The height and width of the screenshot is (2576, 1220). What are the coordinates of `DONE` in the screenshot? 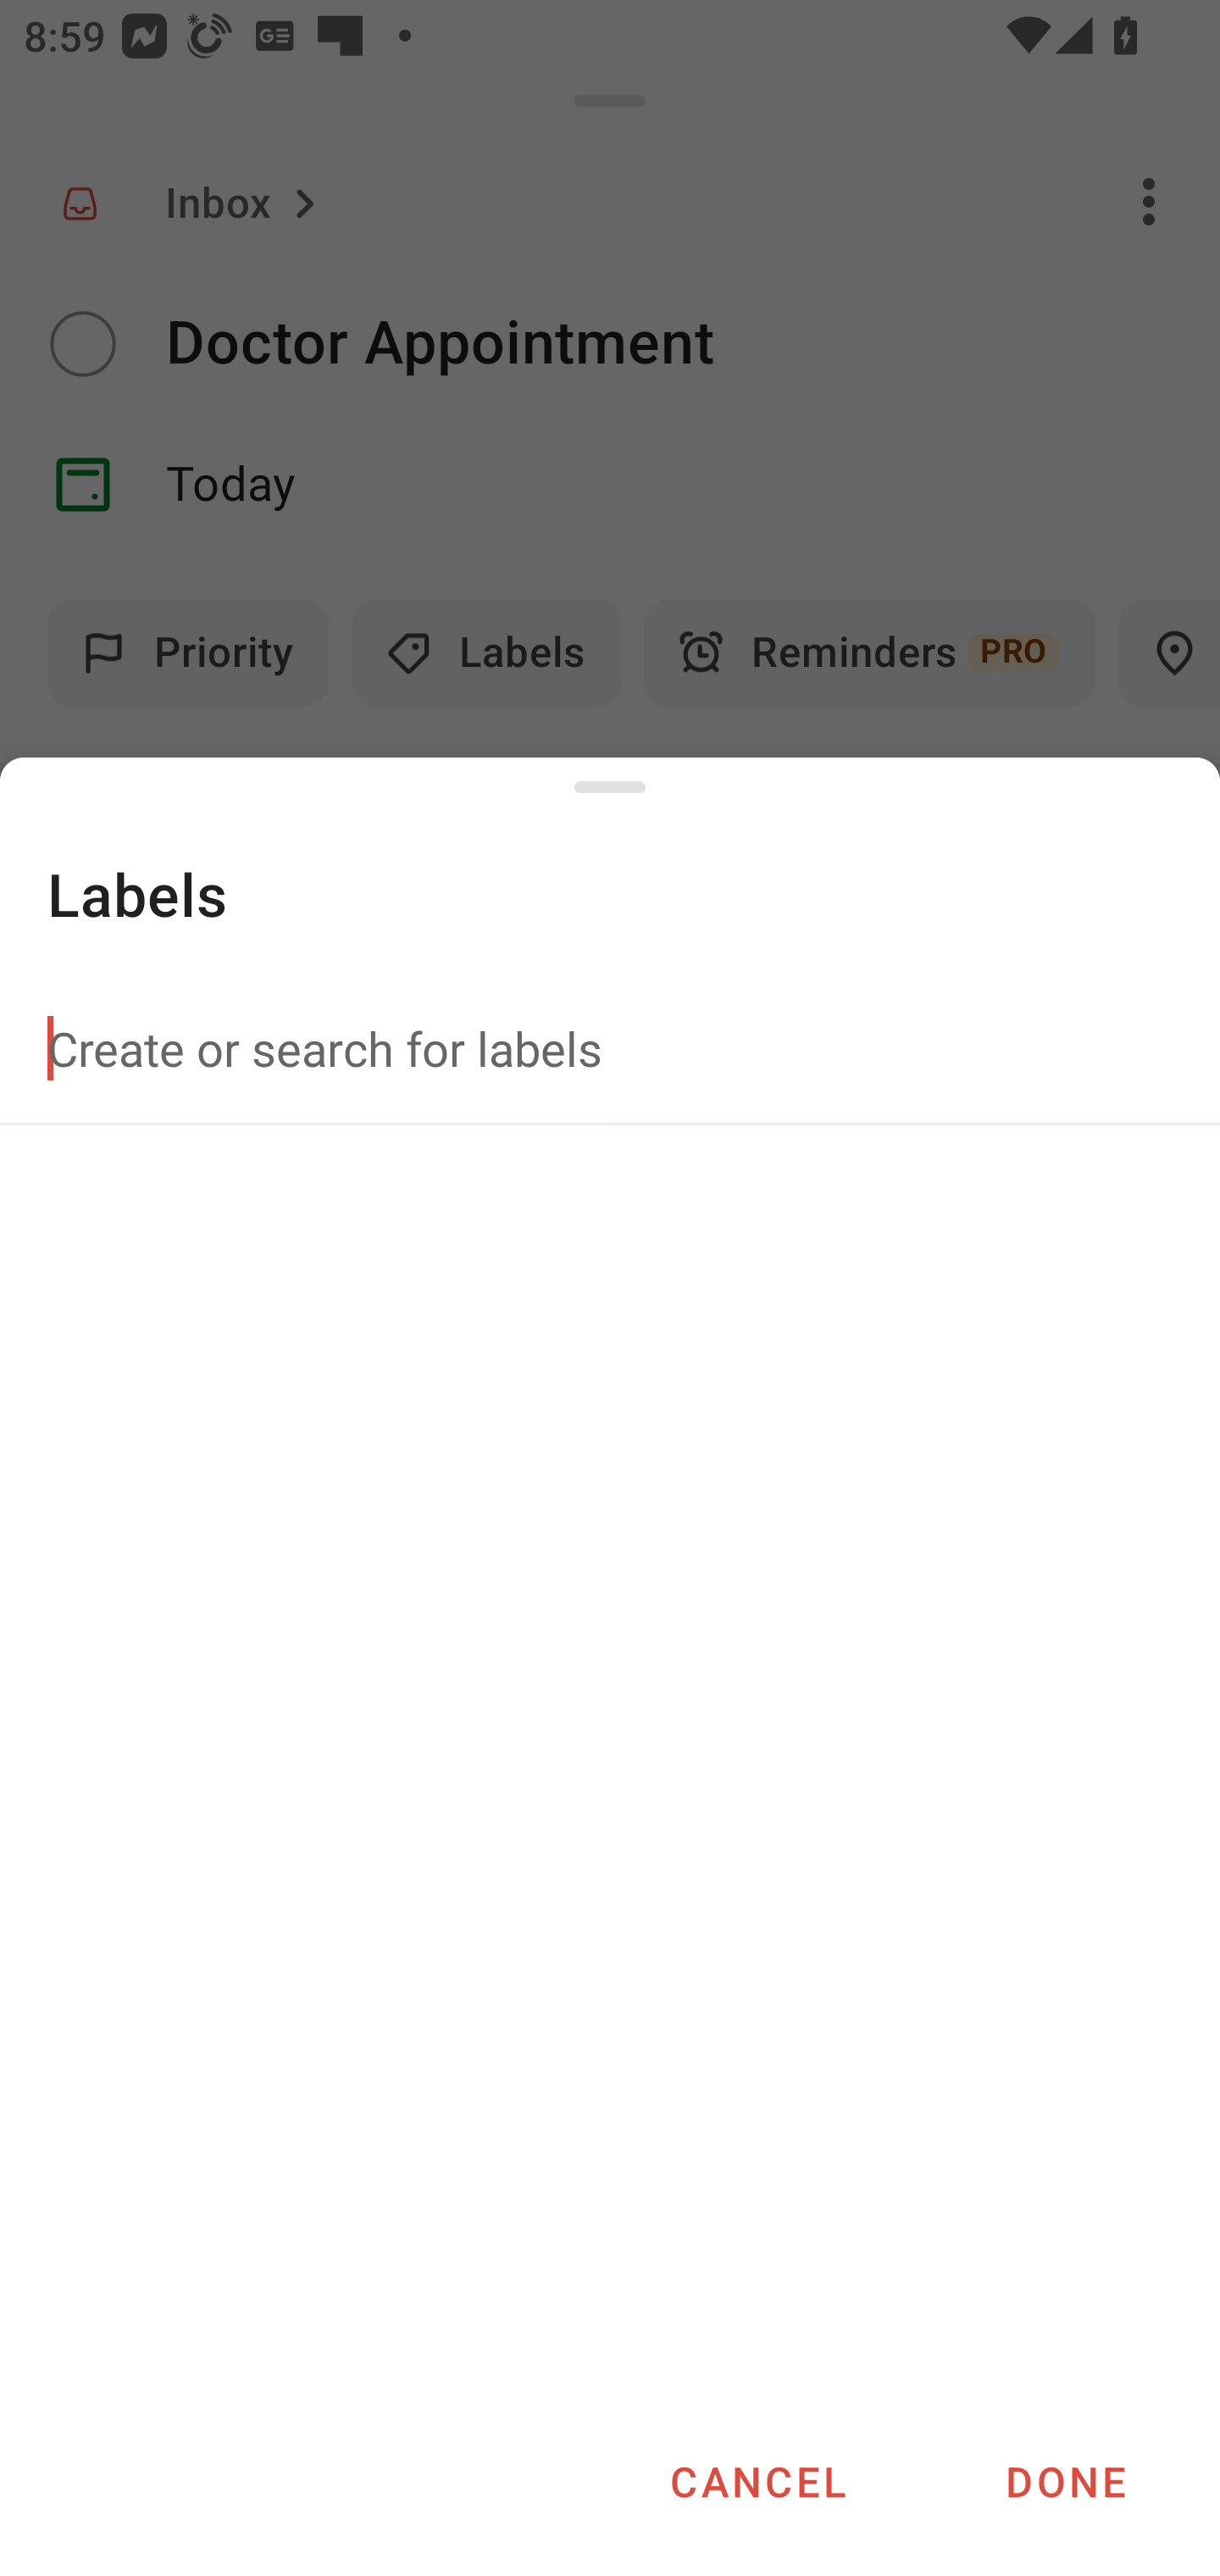 It's located at (1066, 2481).